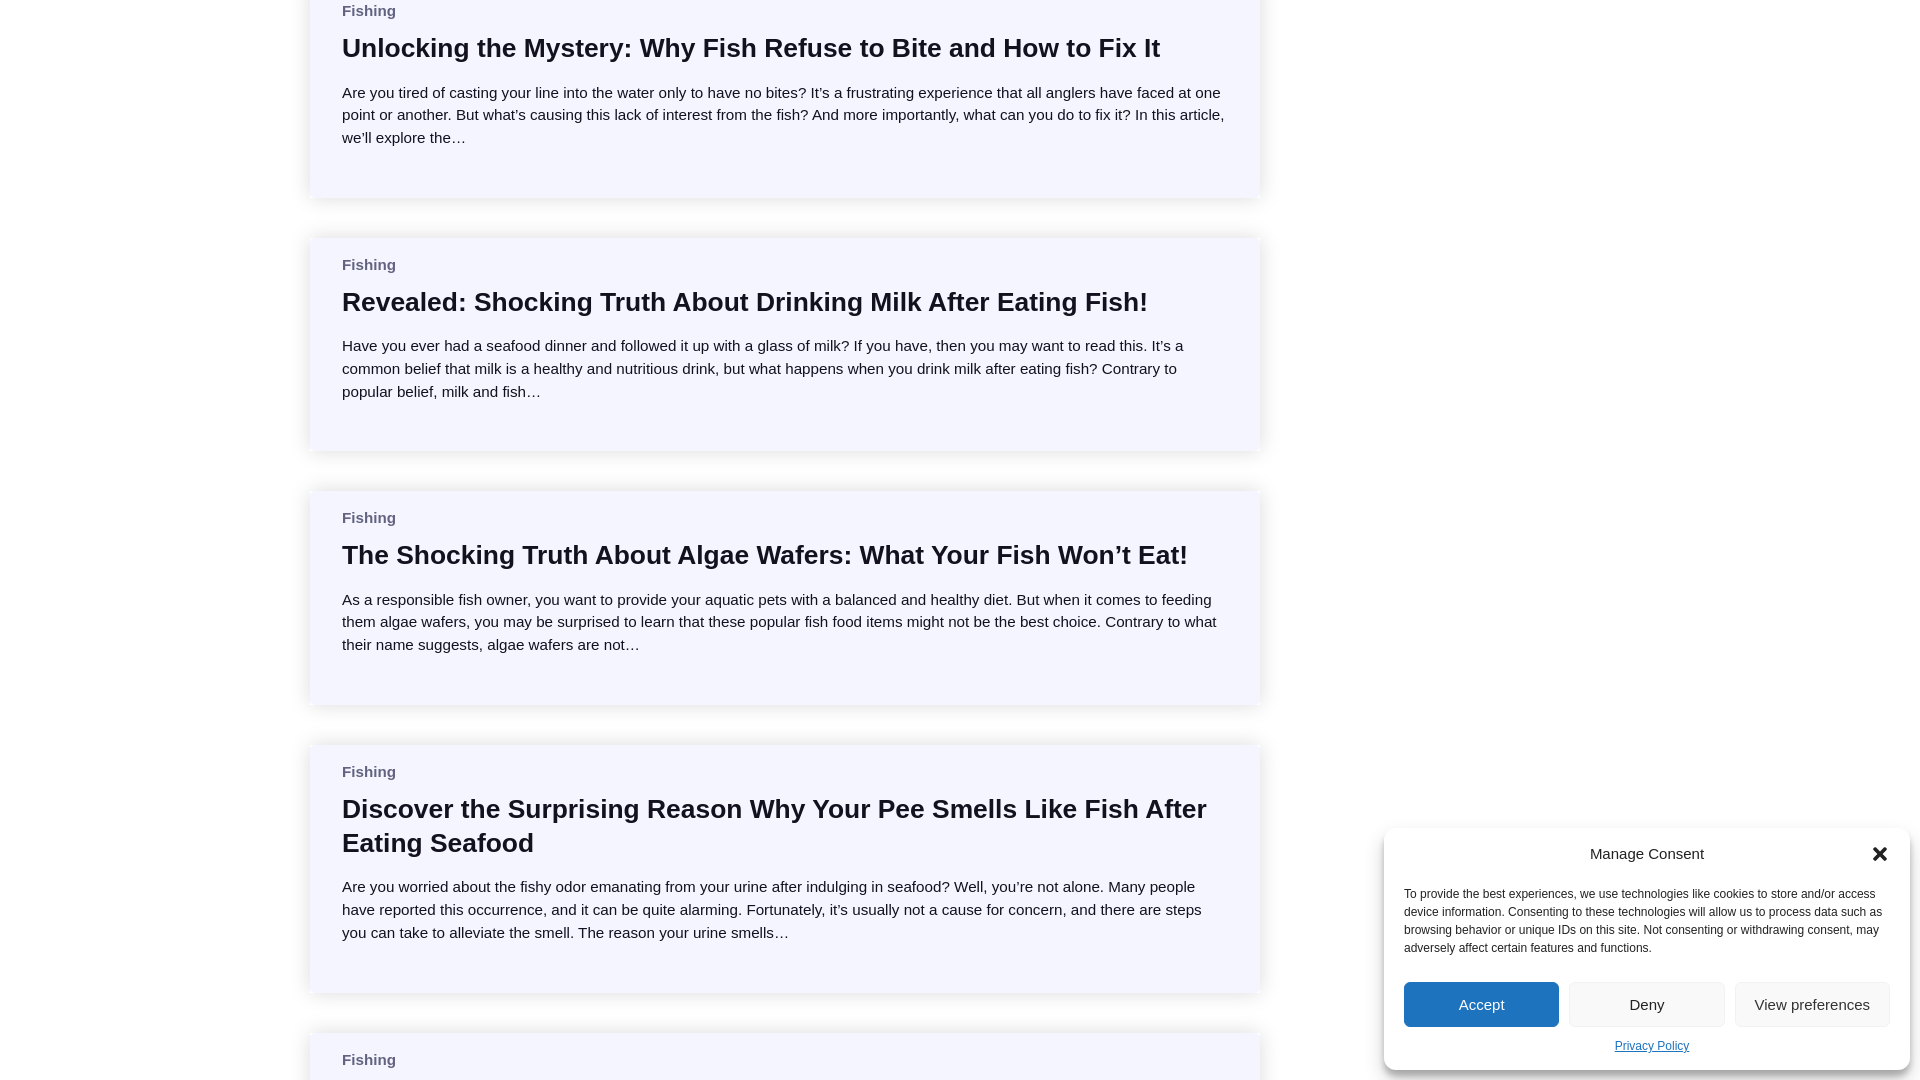 The height and width of the screenshot is (1080, 1920). Describe the element at coordinates (368, 770) in the screenshot. I see `Fishing` at that location.